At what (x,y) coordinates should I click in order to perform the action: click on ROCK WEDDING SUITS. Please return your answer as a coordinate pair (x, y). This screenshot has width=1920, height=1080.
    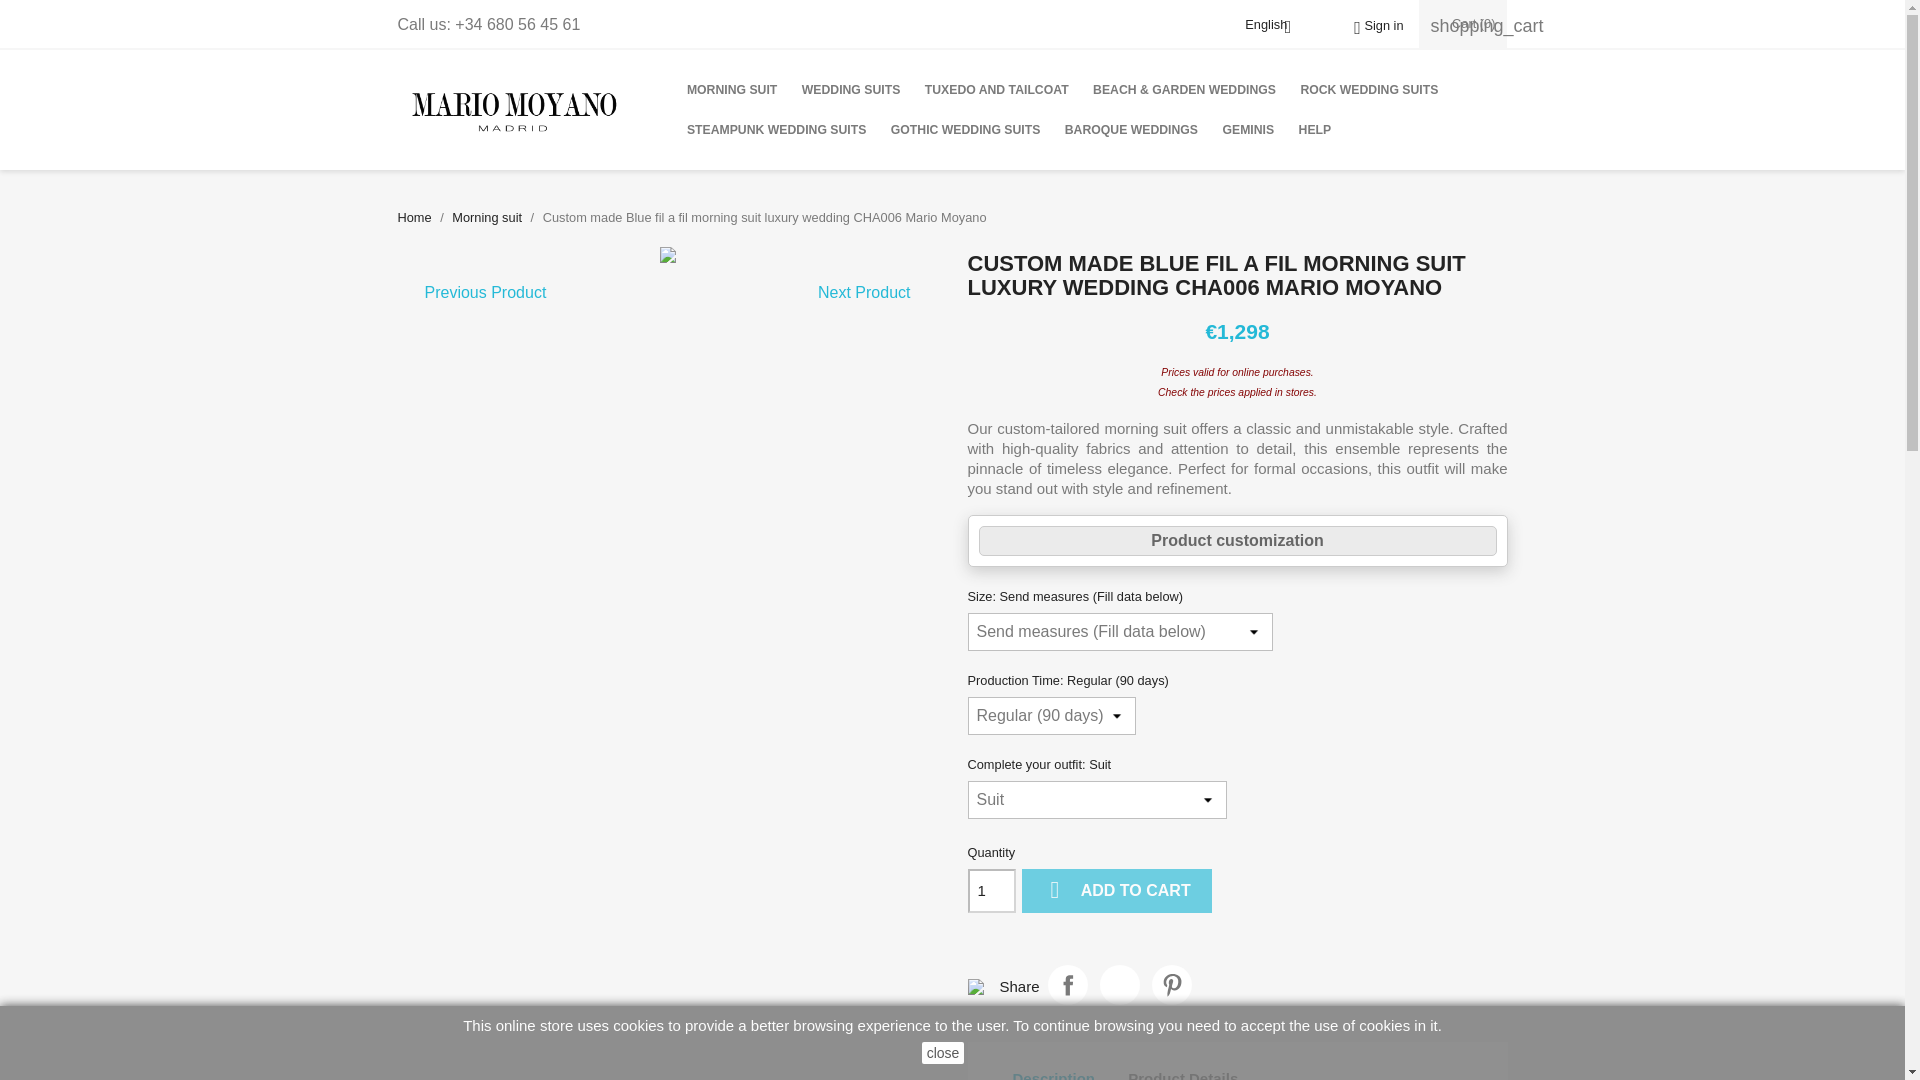
    Looking at the image, I should click on (1368, 90).